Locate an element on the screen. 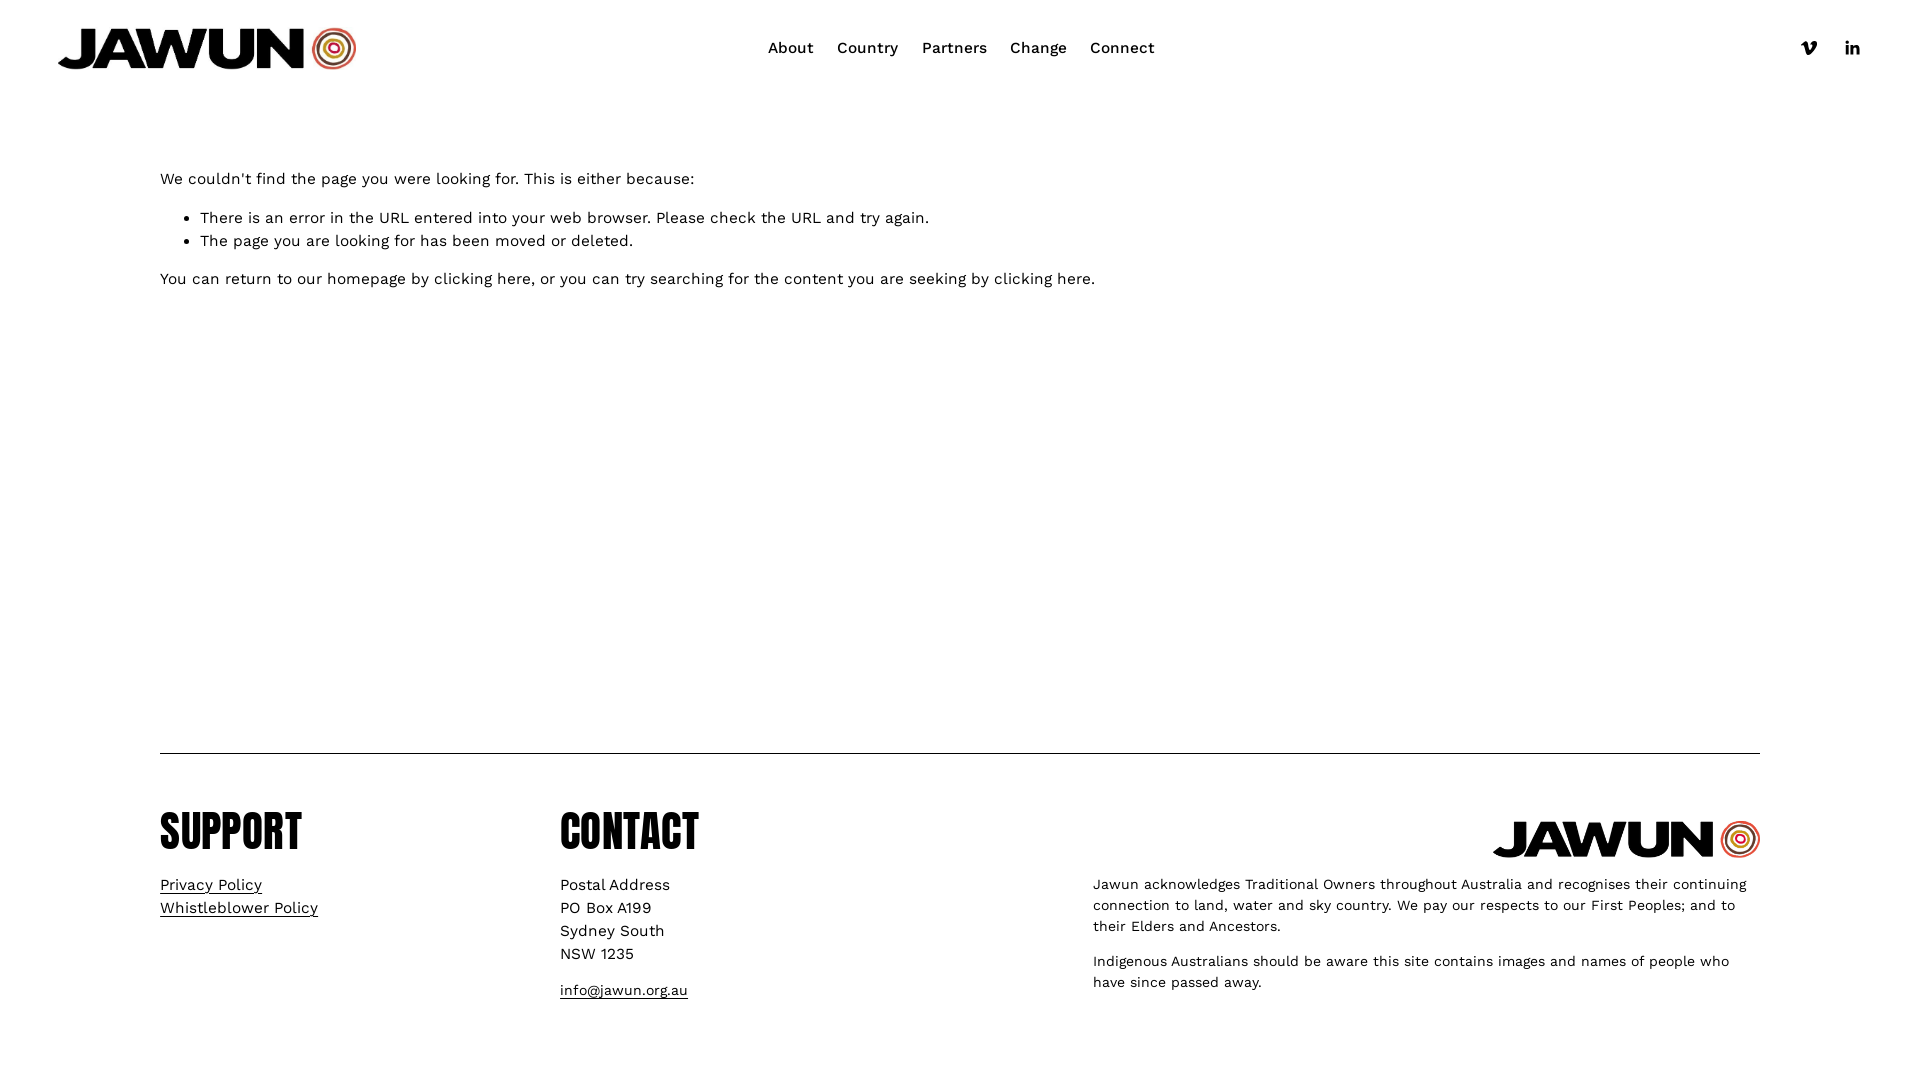  clicking here is located at coordinates (1042, 279).